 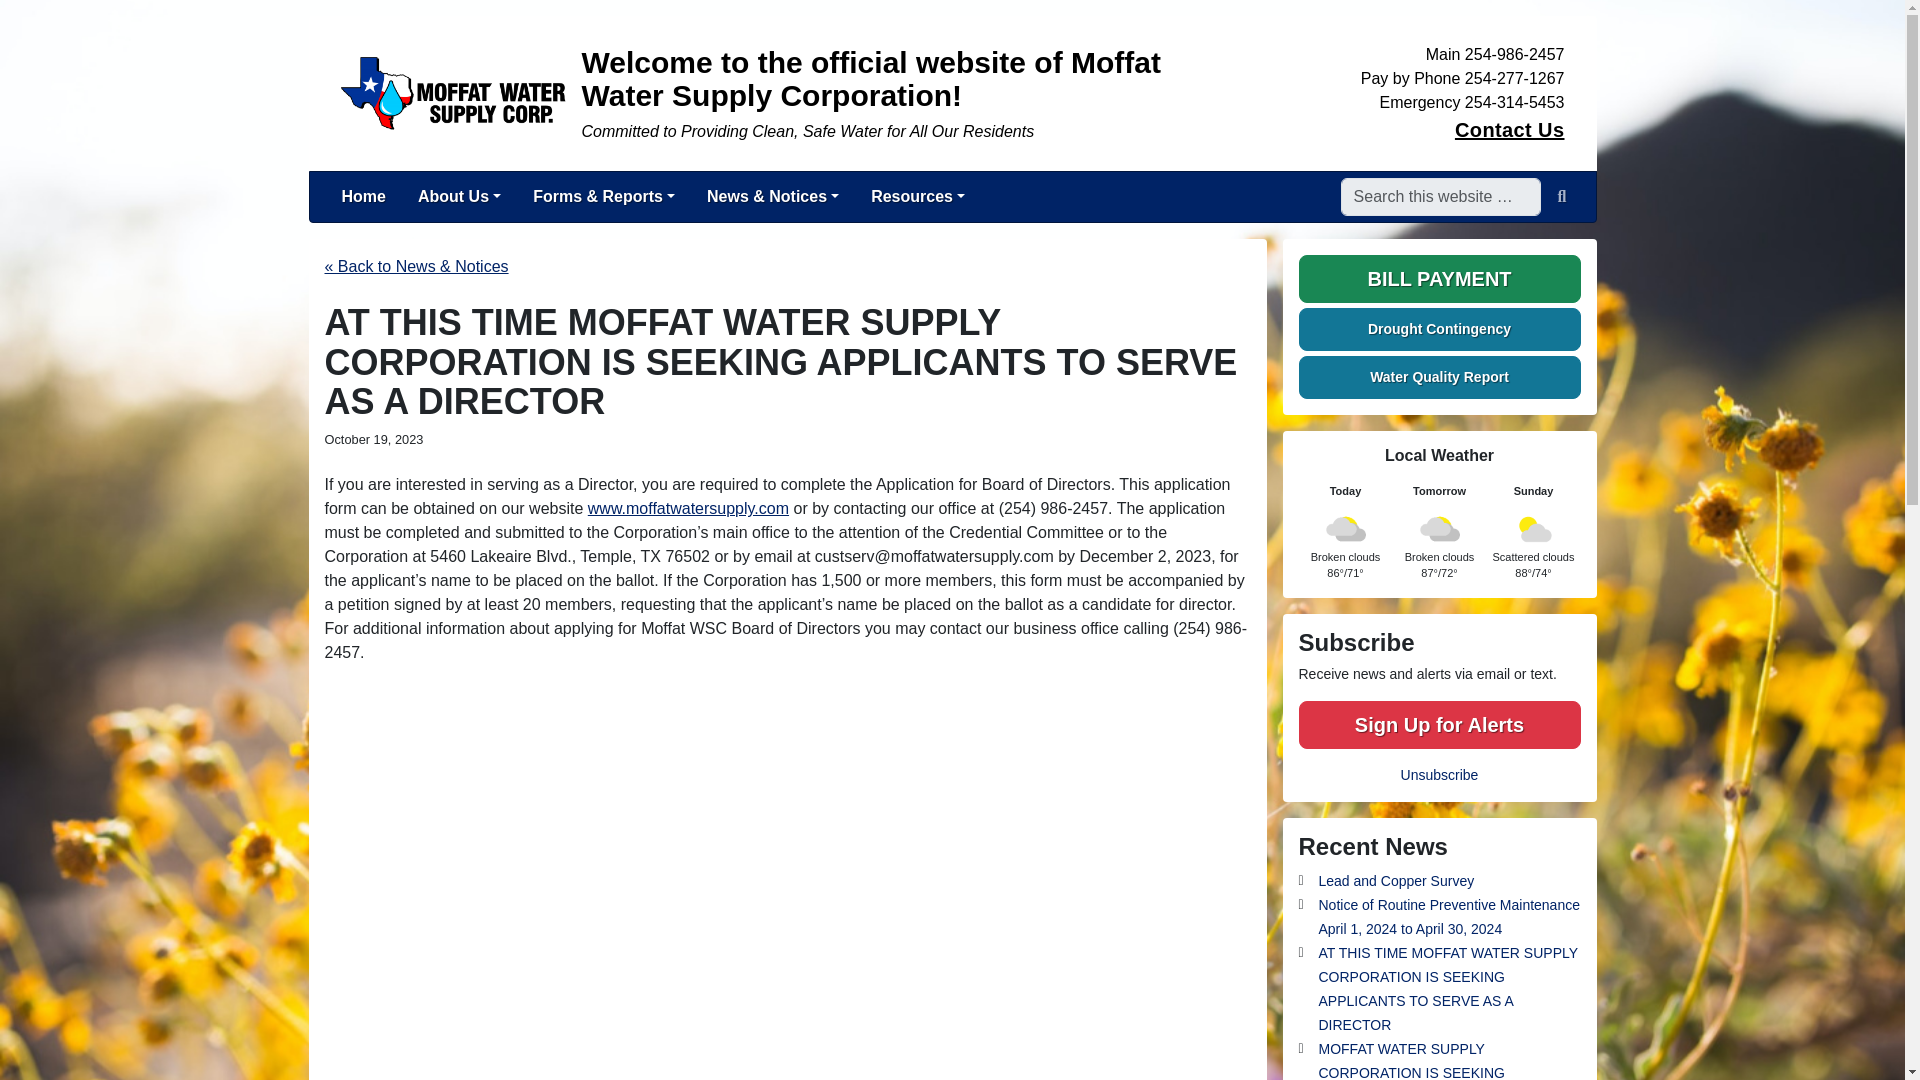 I want to click on Sign Up for Alerts, so click(x=1438, y=724).